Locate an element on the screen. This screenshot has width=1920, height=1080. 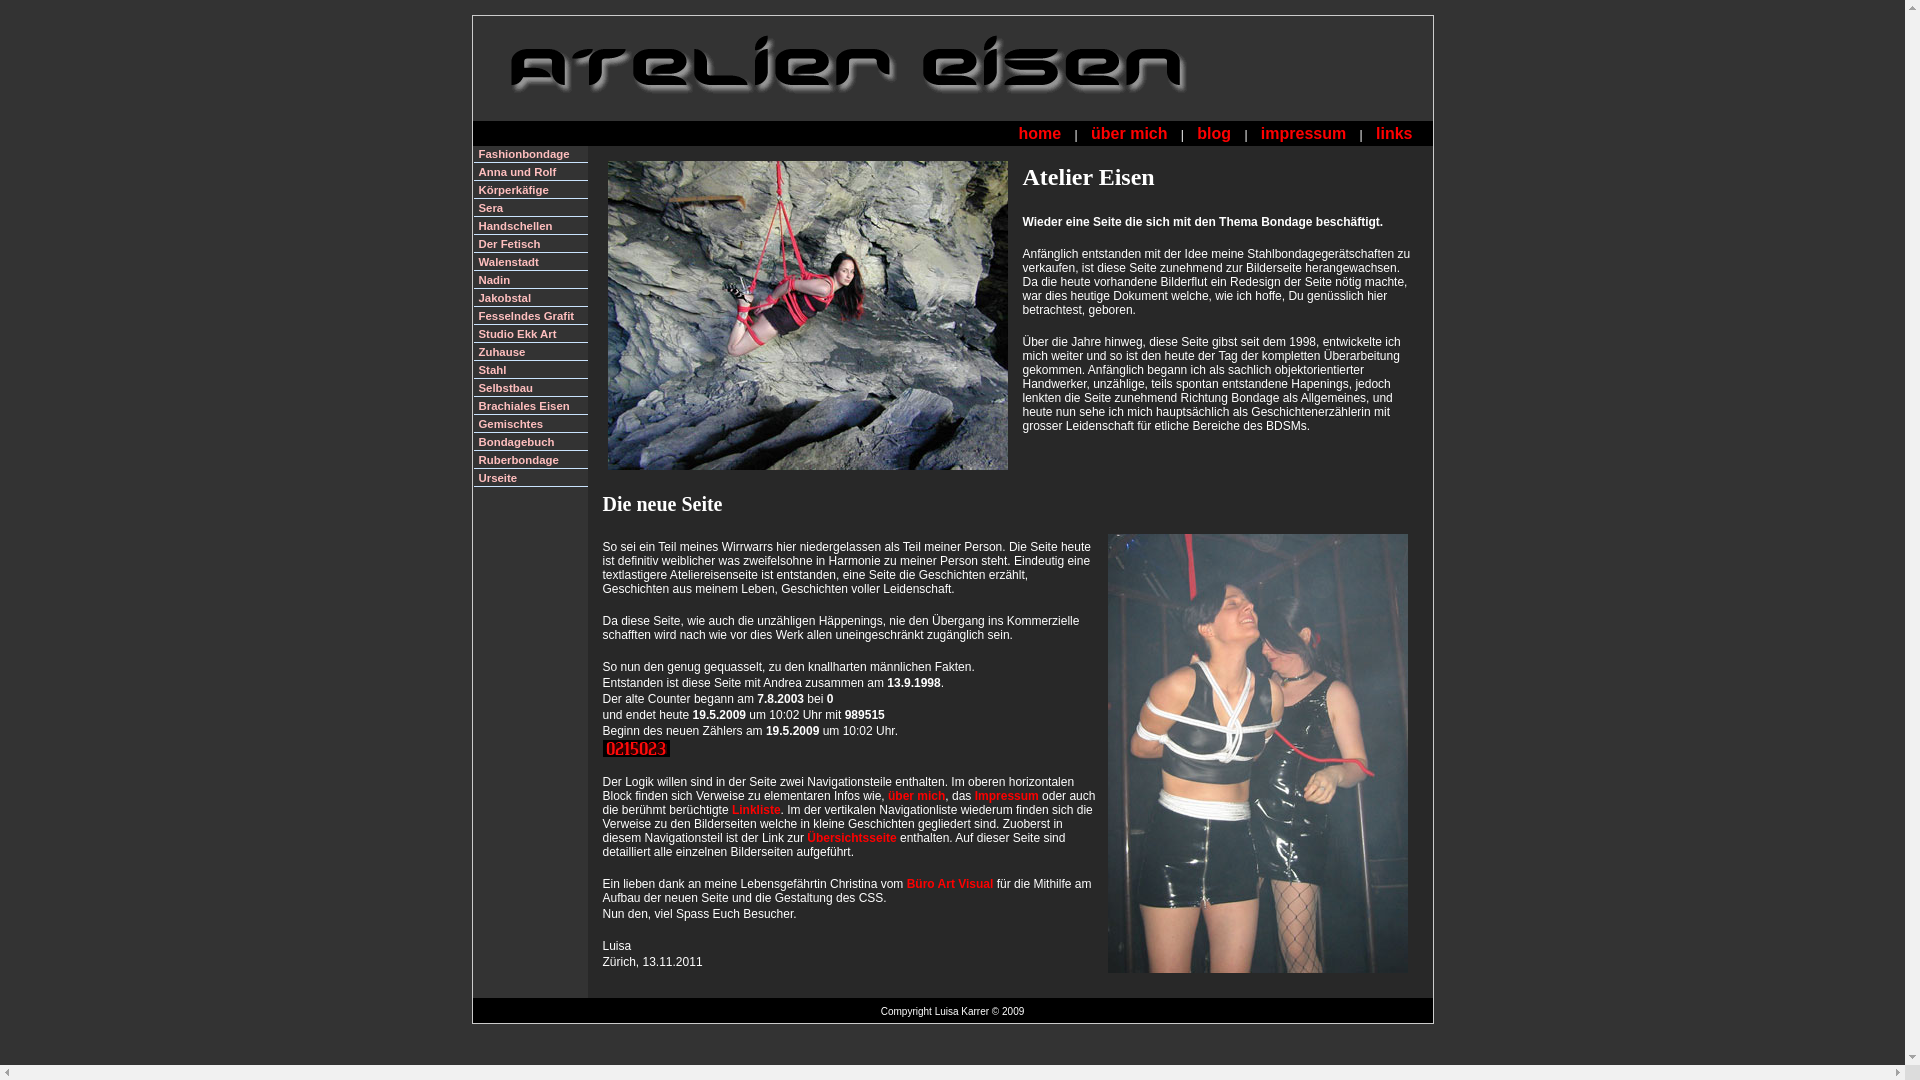
Zuhause is located at coordinates (531, 352).